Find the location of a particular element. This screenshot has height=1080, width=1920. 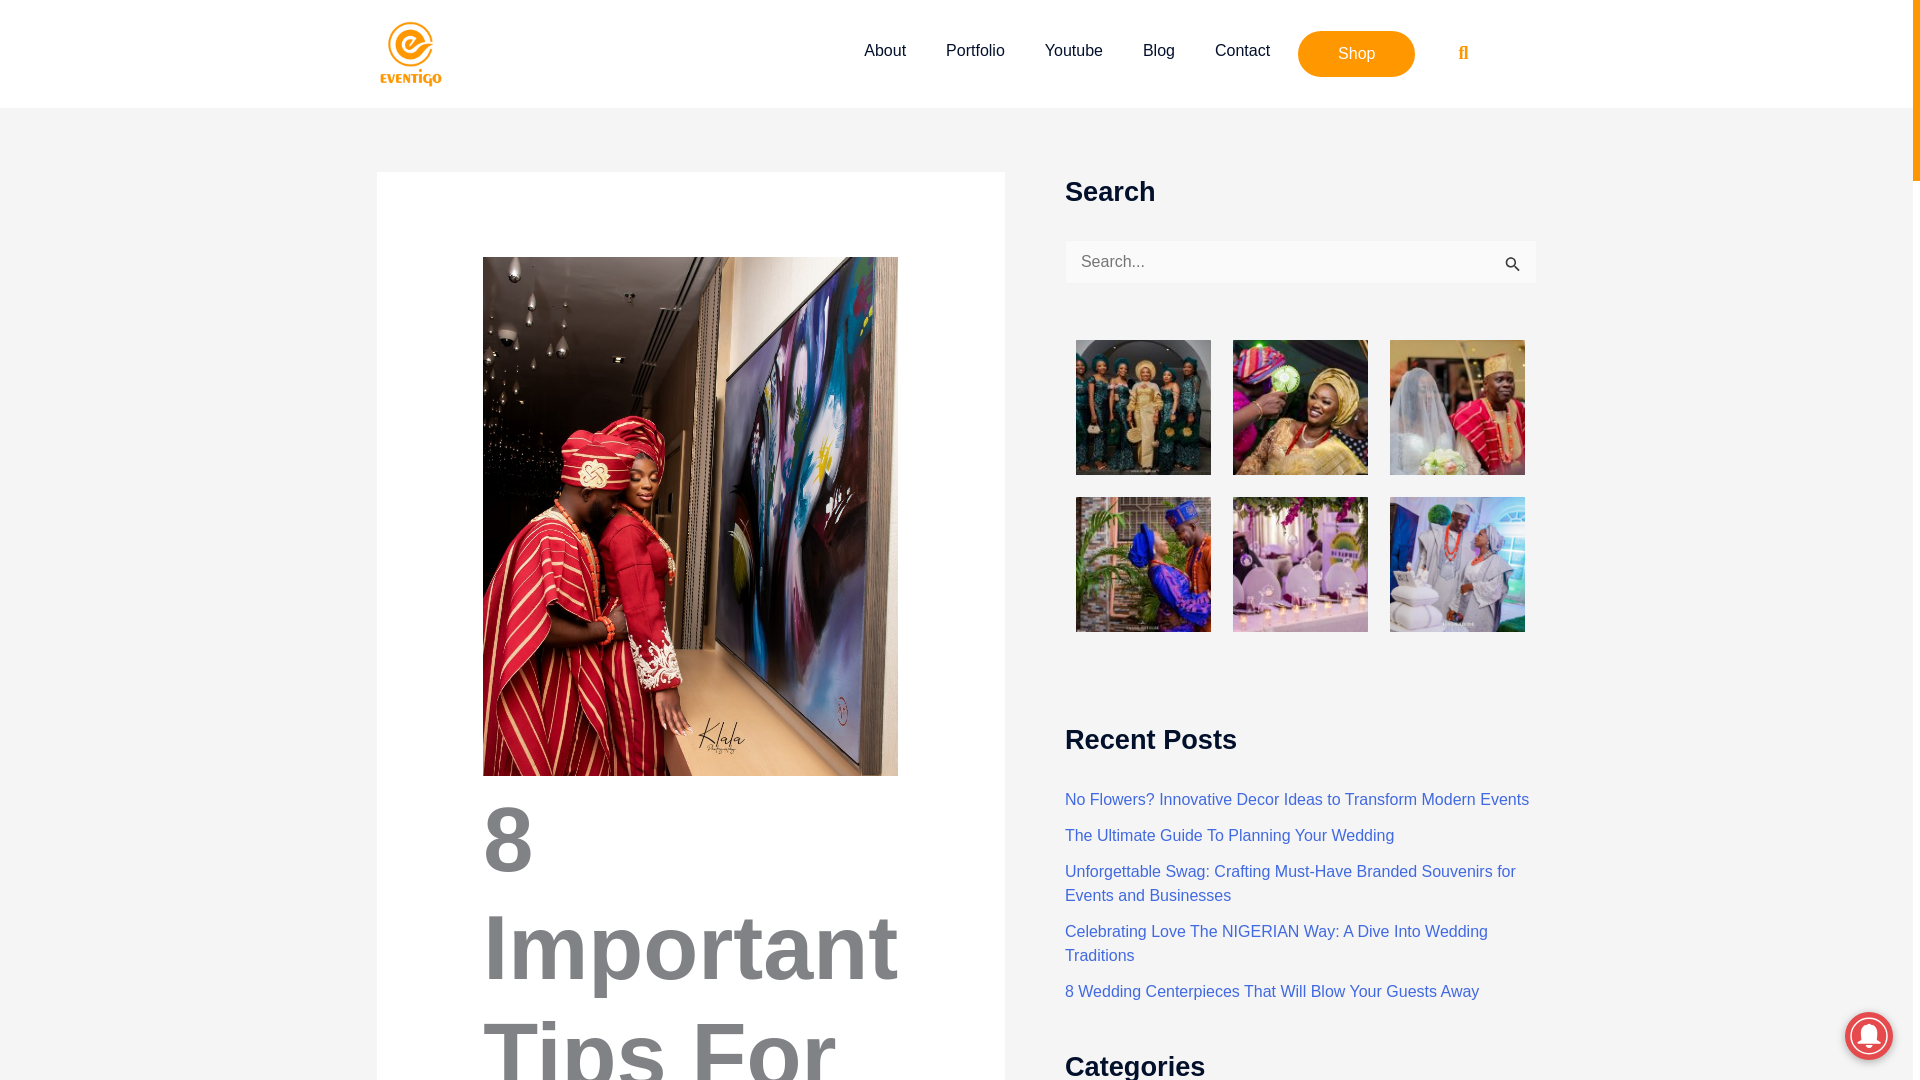

Blog is located at coordinates (1159, 51).